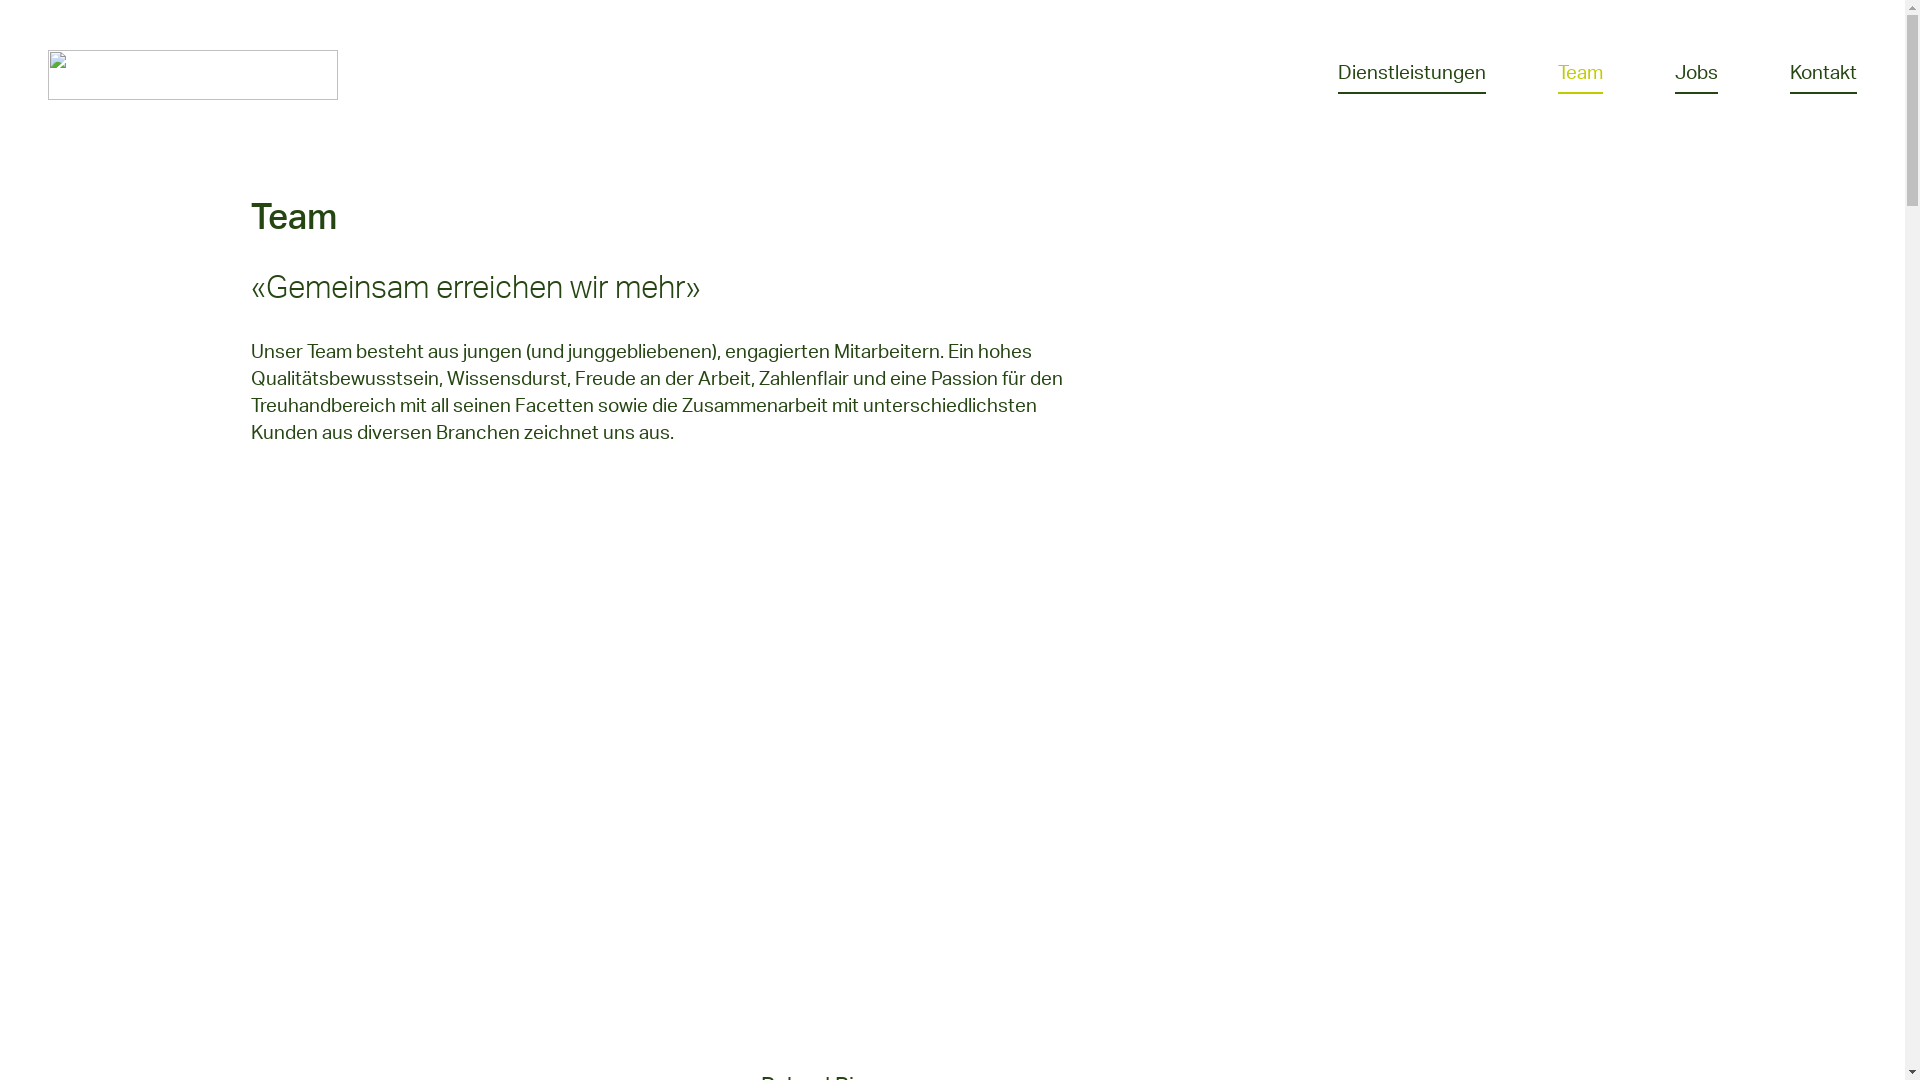 This screenshot has width=1920, height=1080. I want to click on Kontakt, so click(1824, 75).